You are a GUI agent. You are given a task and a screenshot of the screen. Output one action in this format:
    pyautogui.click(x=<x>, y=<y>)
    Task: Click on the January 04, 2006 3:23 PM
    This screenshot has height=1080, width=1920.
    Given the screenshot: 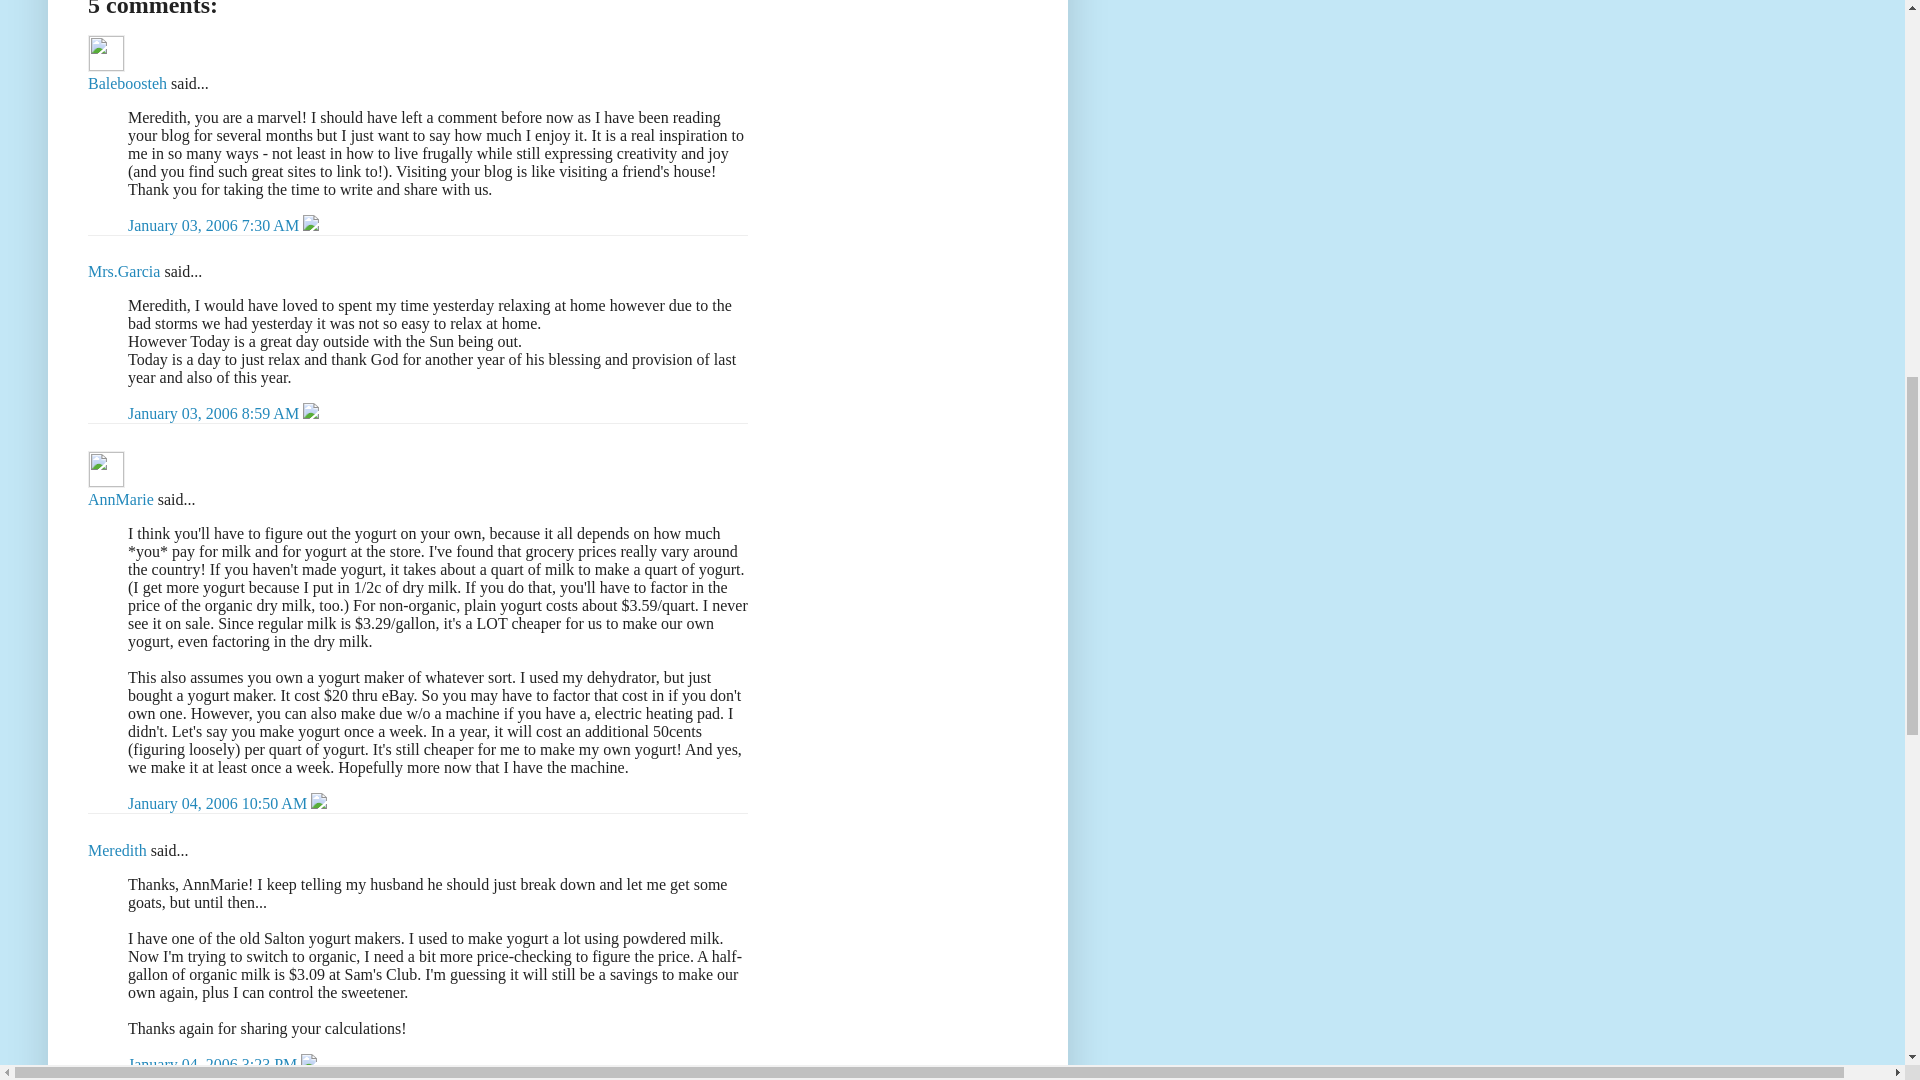 What is the action you would take?
    pyautogui.click(x=214, y=1064)
    